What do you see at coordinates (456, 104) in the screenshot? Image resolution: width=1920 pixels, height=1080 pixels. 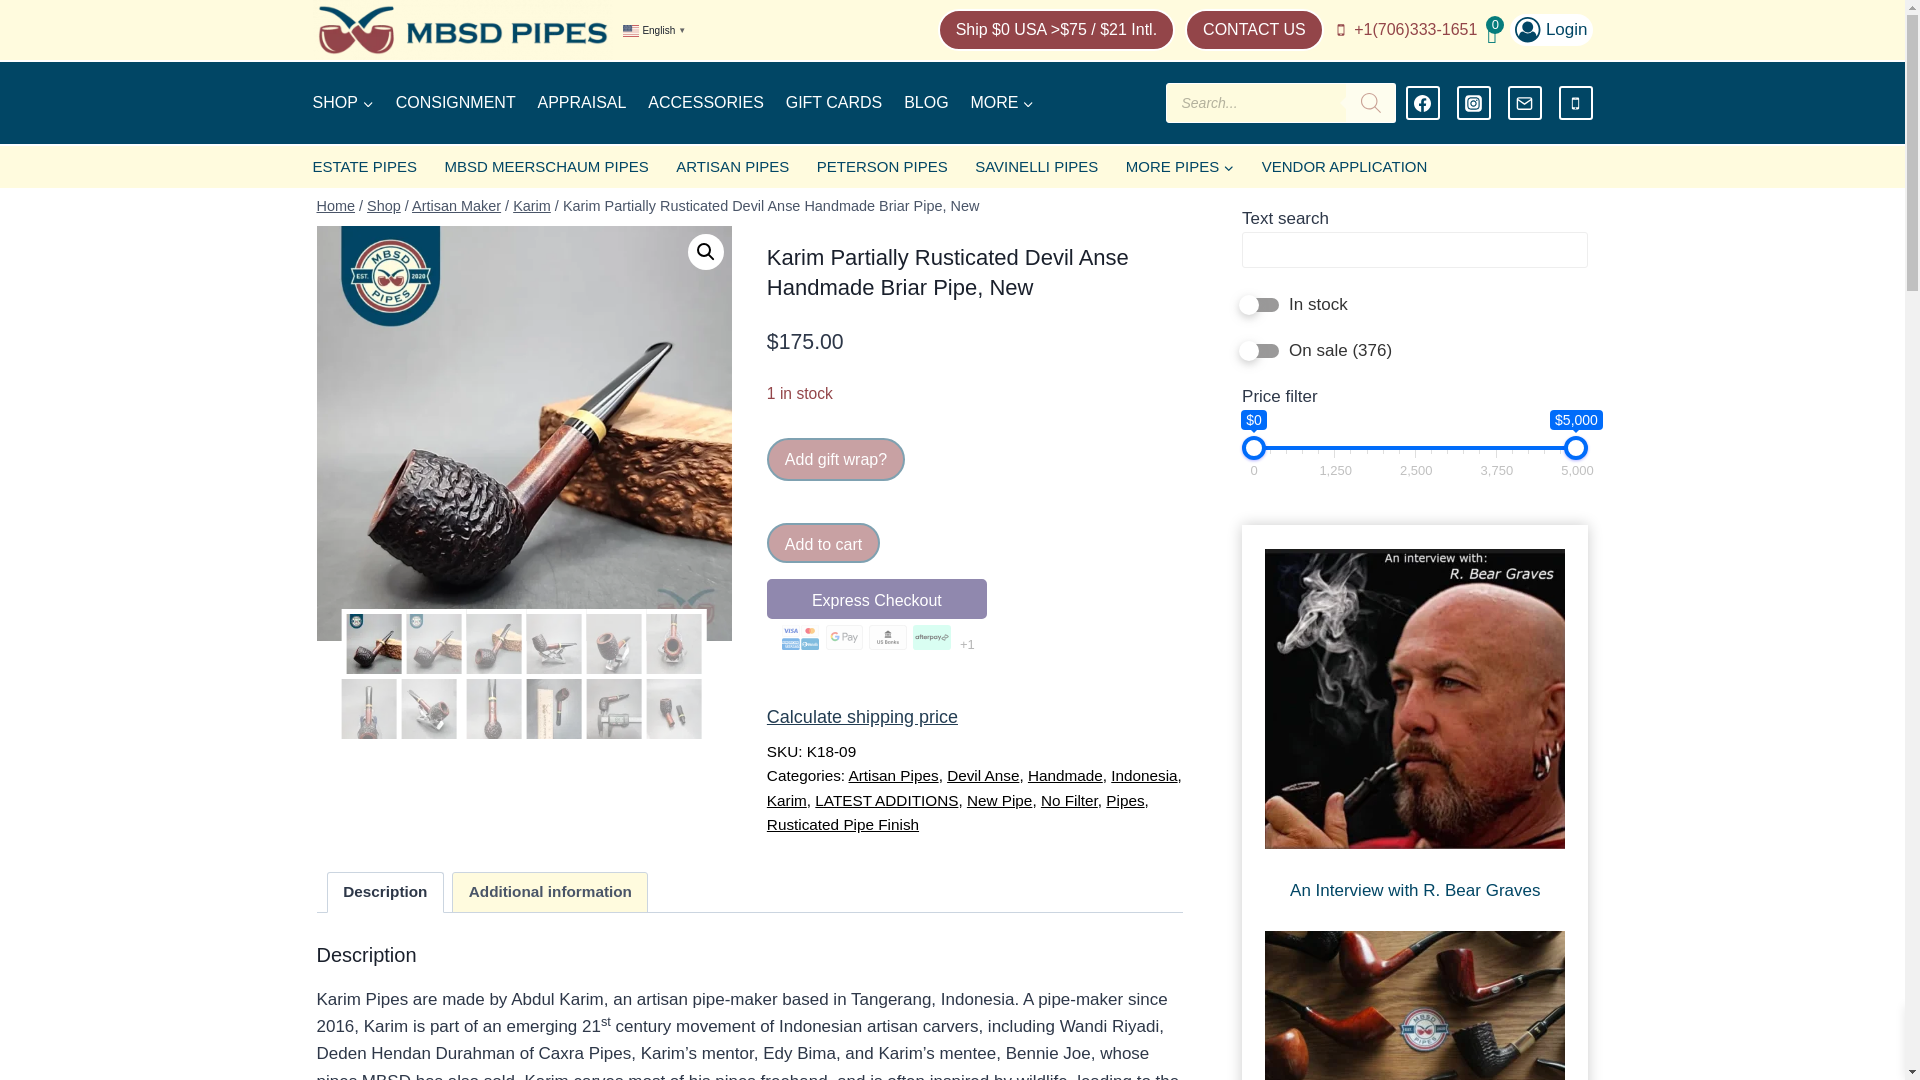 I see `CONSIGNMENT` at bounding box center [456, 104].